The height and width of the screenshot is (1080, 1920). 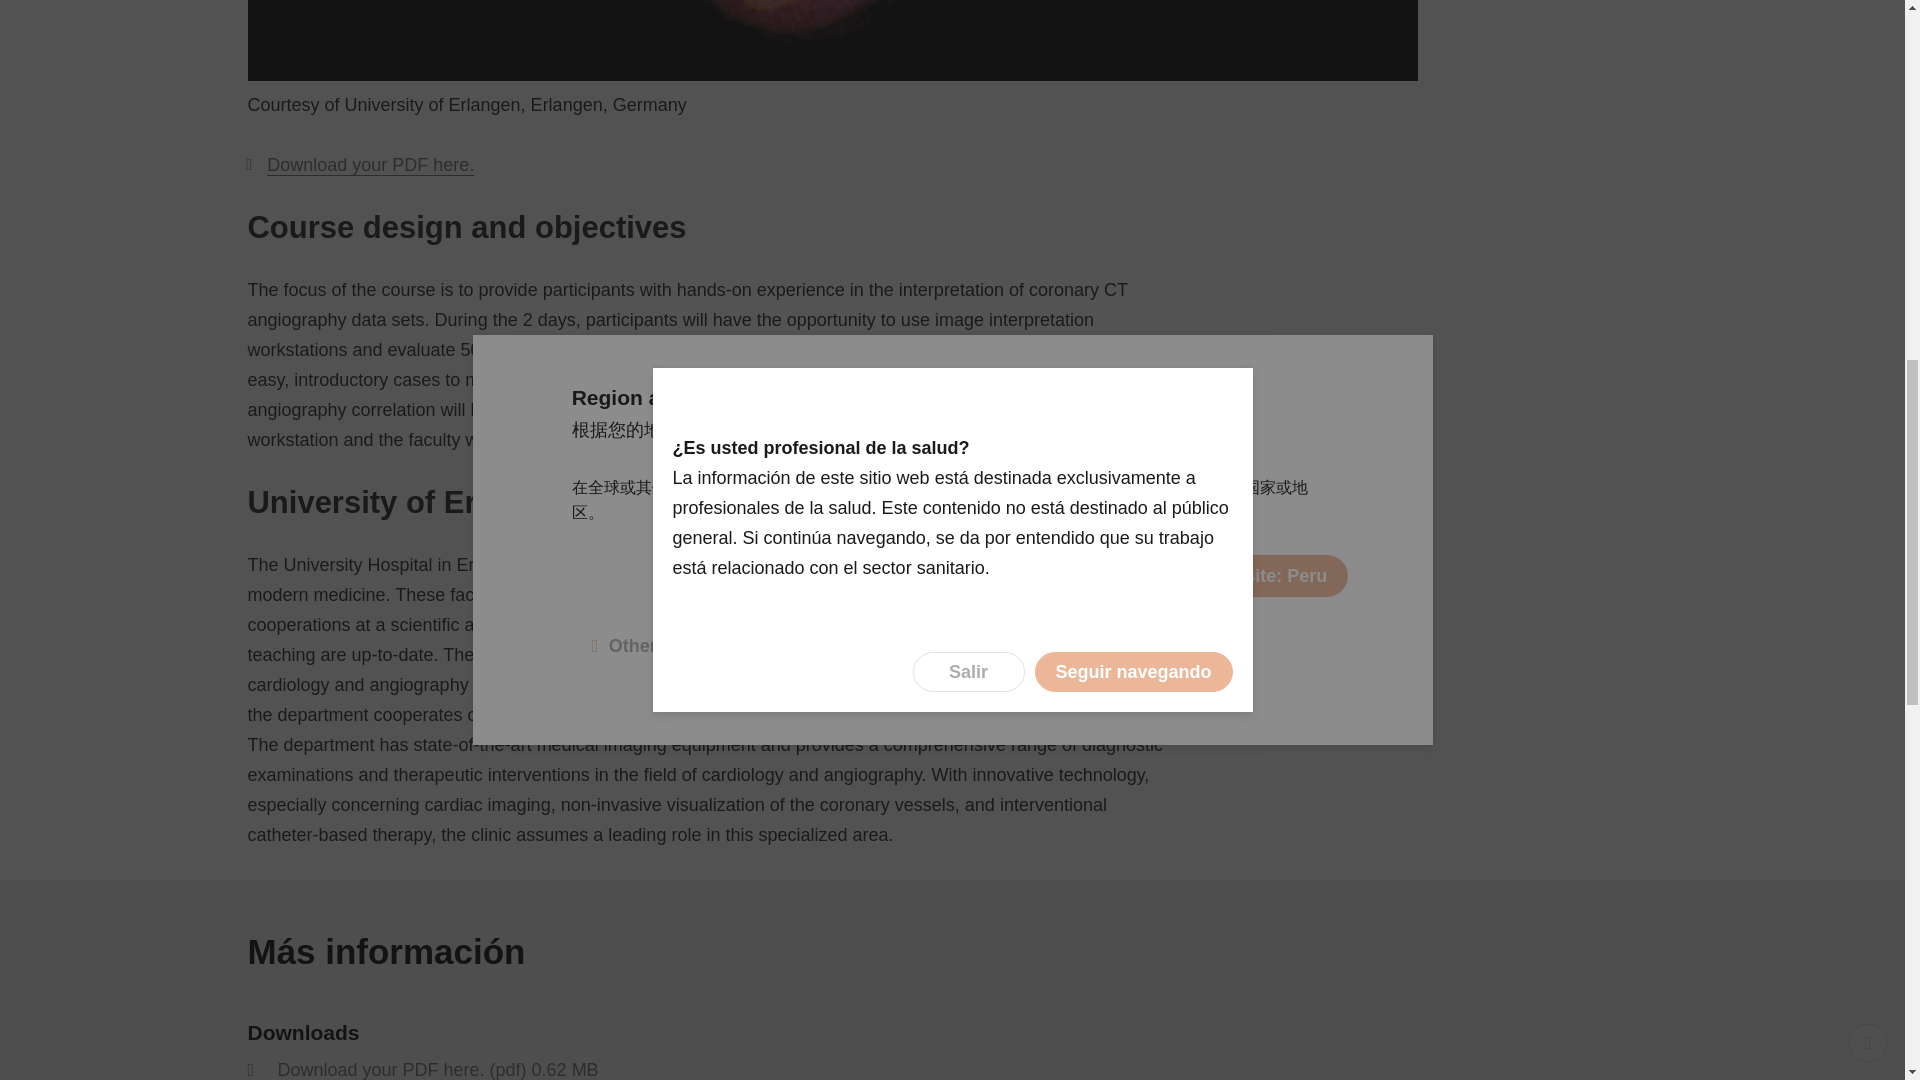 What do you see at coordinates (370, 166) in the screenshot?
I see `Download your PDF here.` at bounding box center [370, 166].